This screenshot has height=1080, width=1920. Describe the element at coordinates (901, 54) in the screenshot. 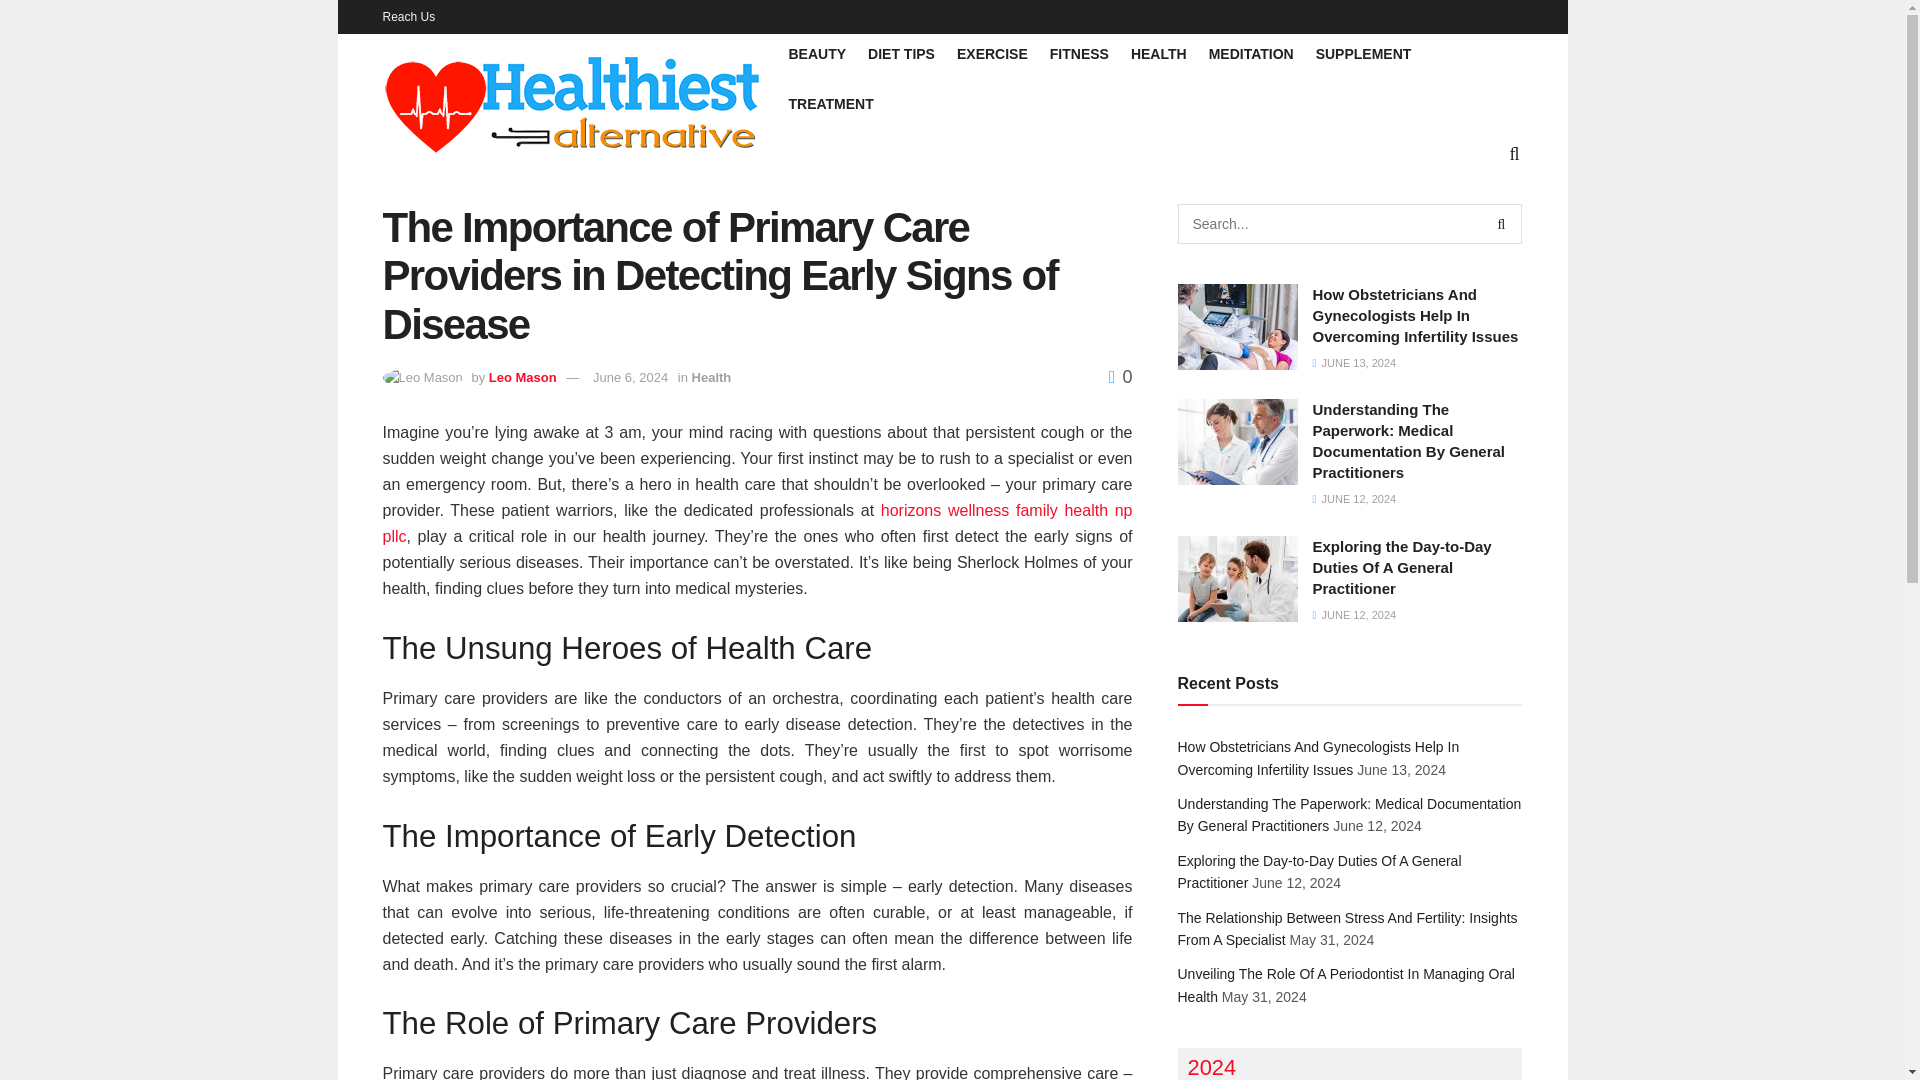

I see `DIET TIPS` at that location.